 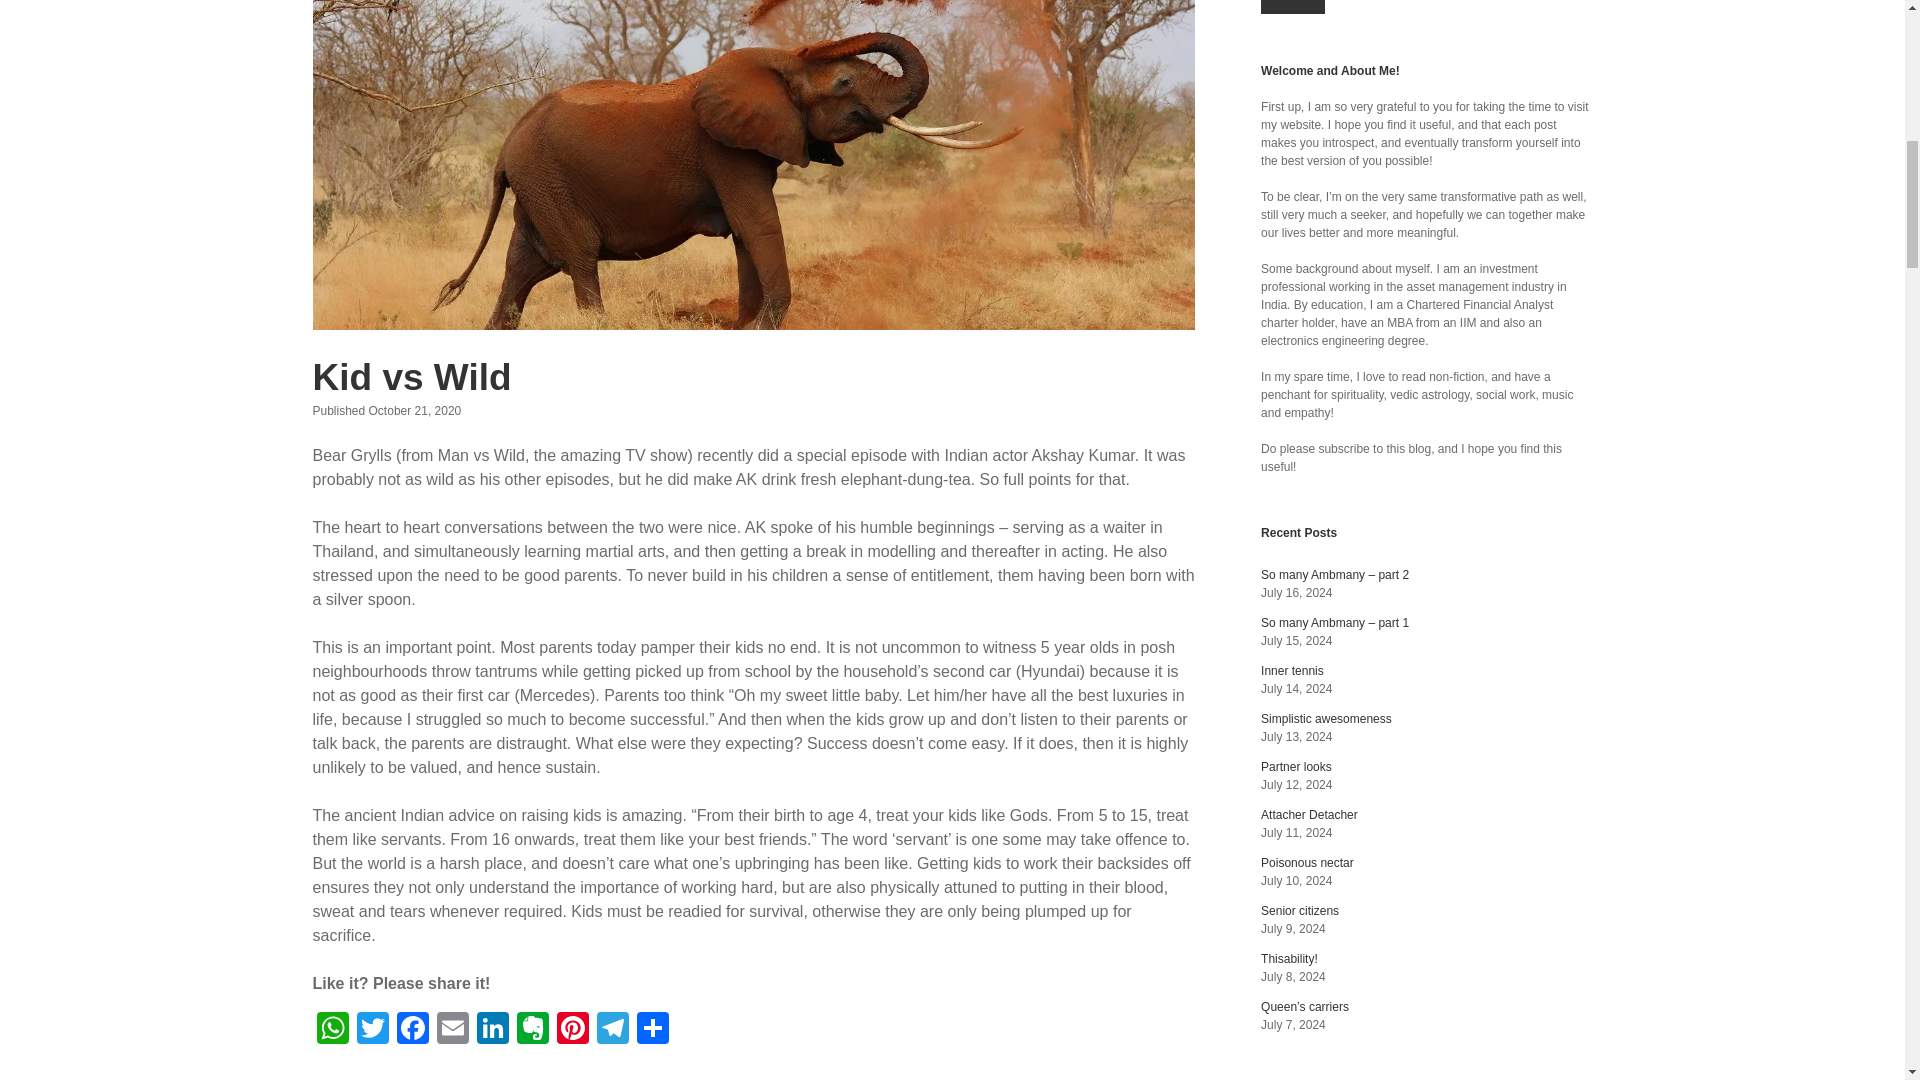 What do you see at coordinates (572, 1030) in the screenshot?
I see `Pinterest` at bounding box center [572, 1030].